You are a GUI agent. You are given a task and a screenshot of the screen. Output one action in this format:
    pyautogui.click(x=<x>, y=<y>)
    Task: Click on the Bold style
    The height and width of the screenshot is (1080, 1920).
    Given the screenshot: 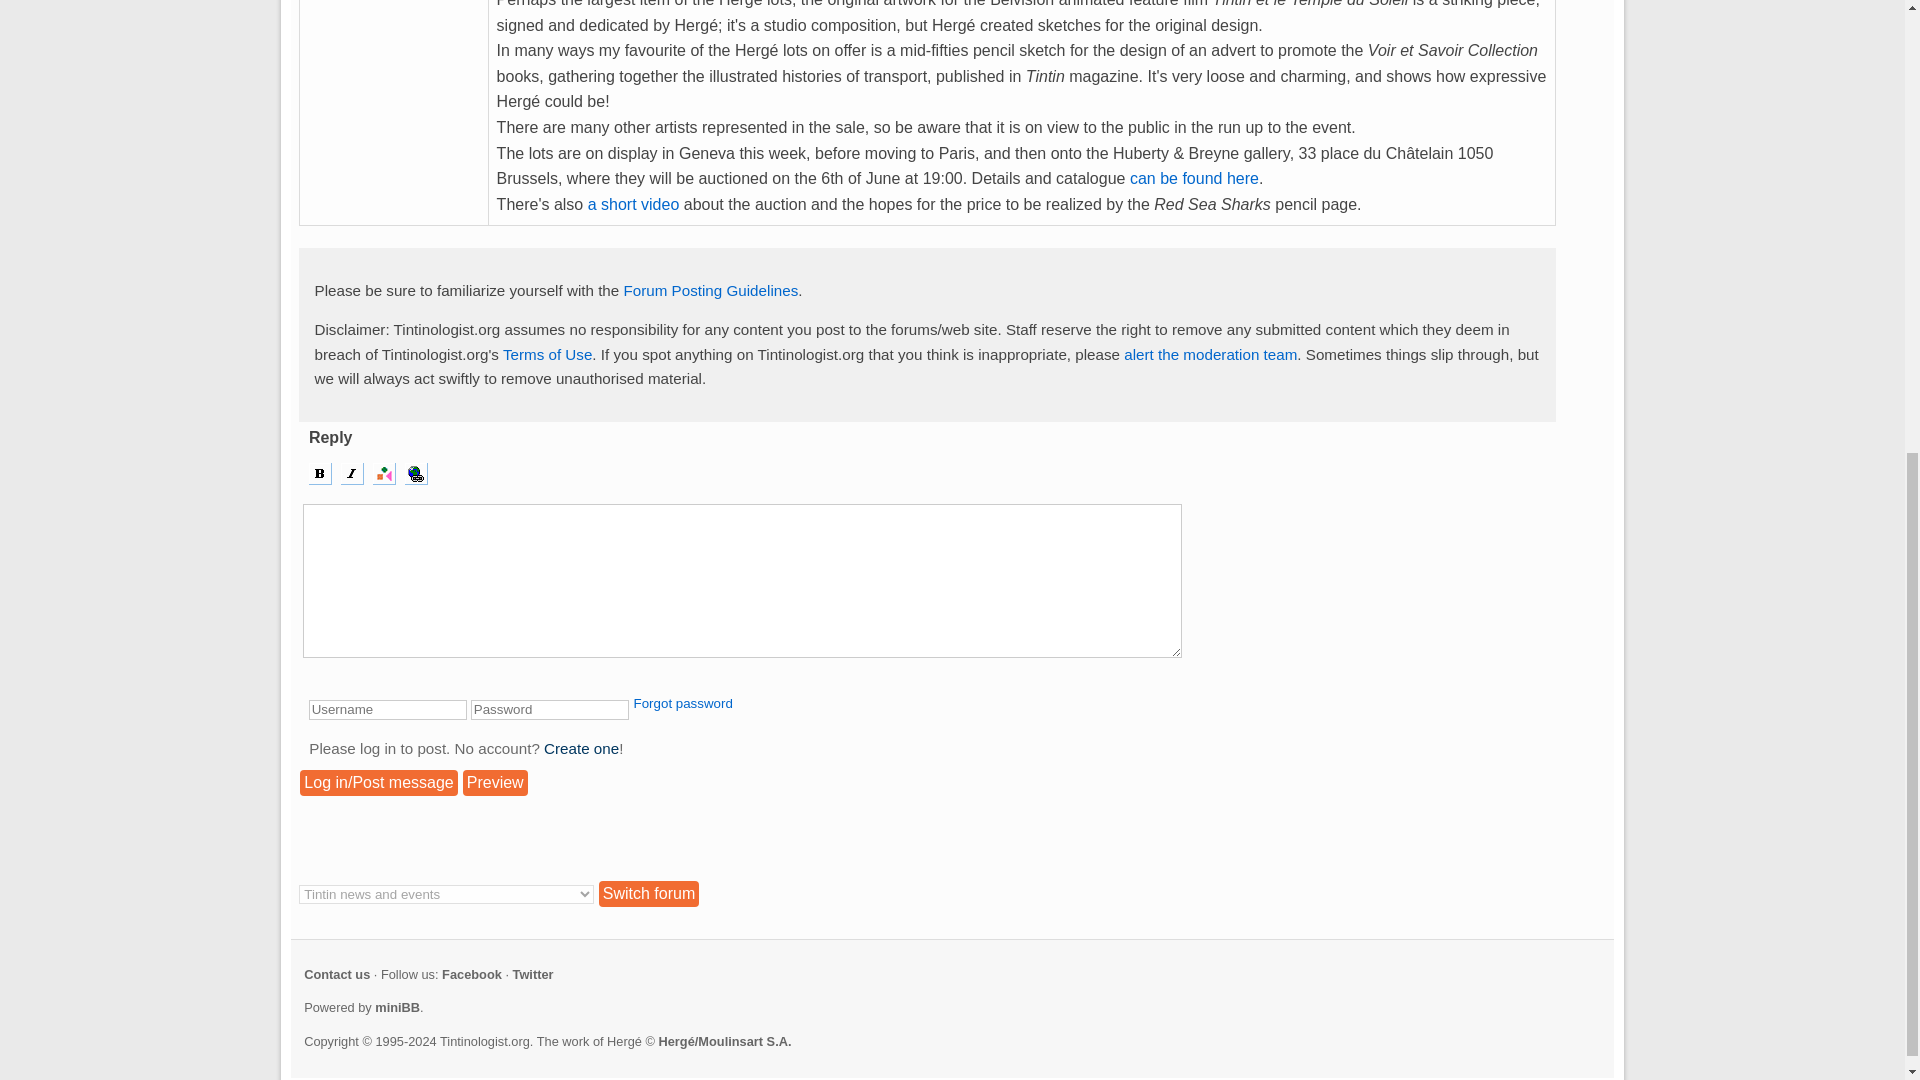 What is the action you would take?
    pyautogui.click(x=320, y=474)
    